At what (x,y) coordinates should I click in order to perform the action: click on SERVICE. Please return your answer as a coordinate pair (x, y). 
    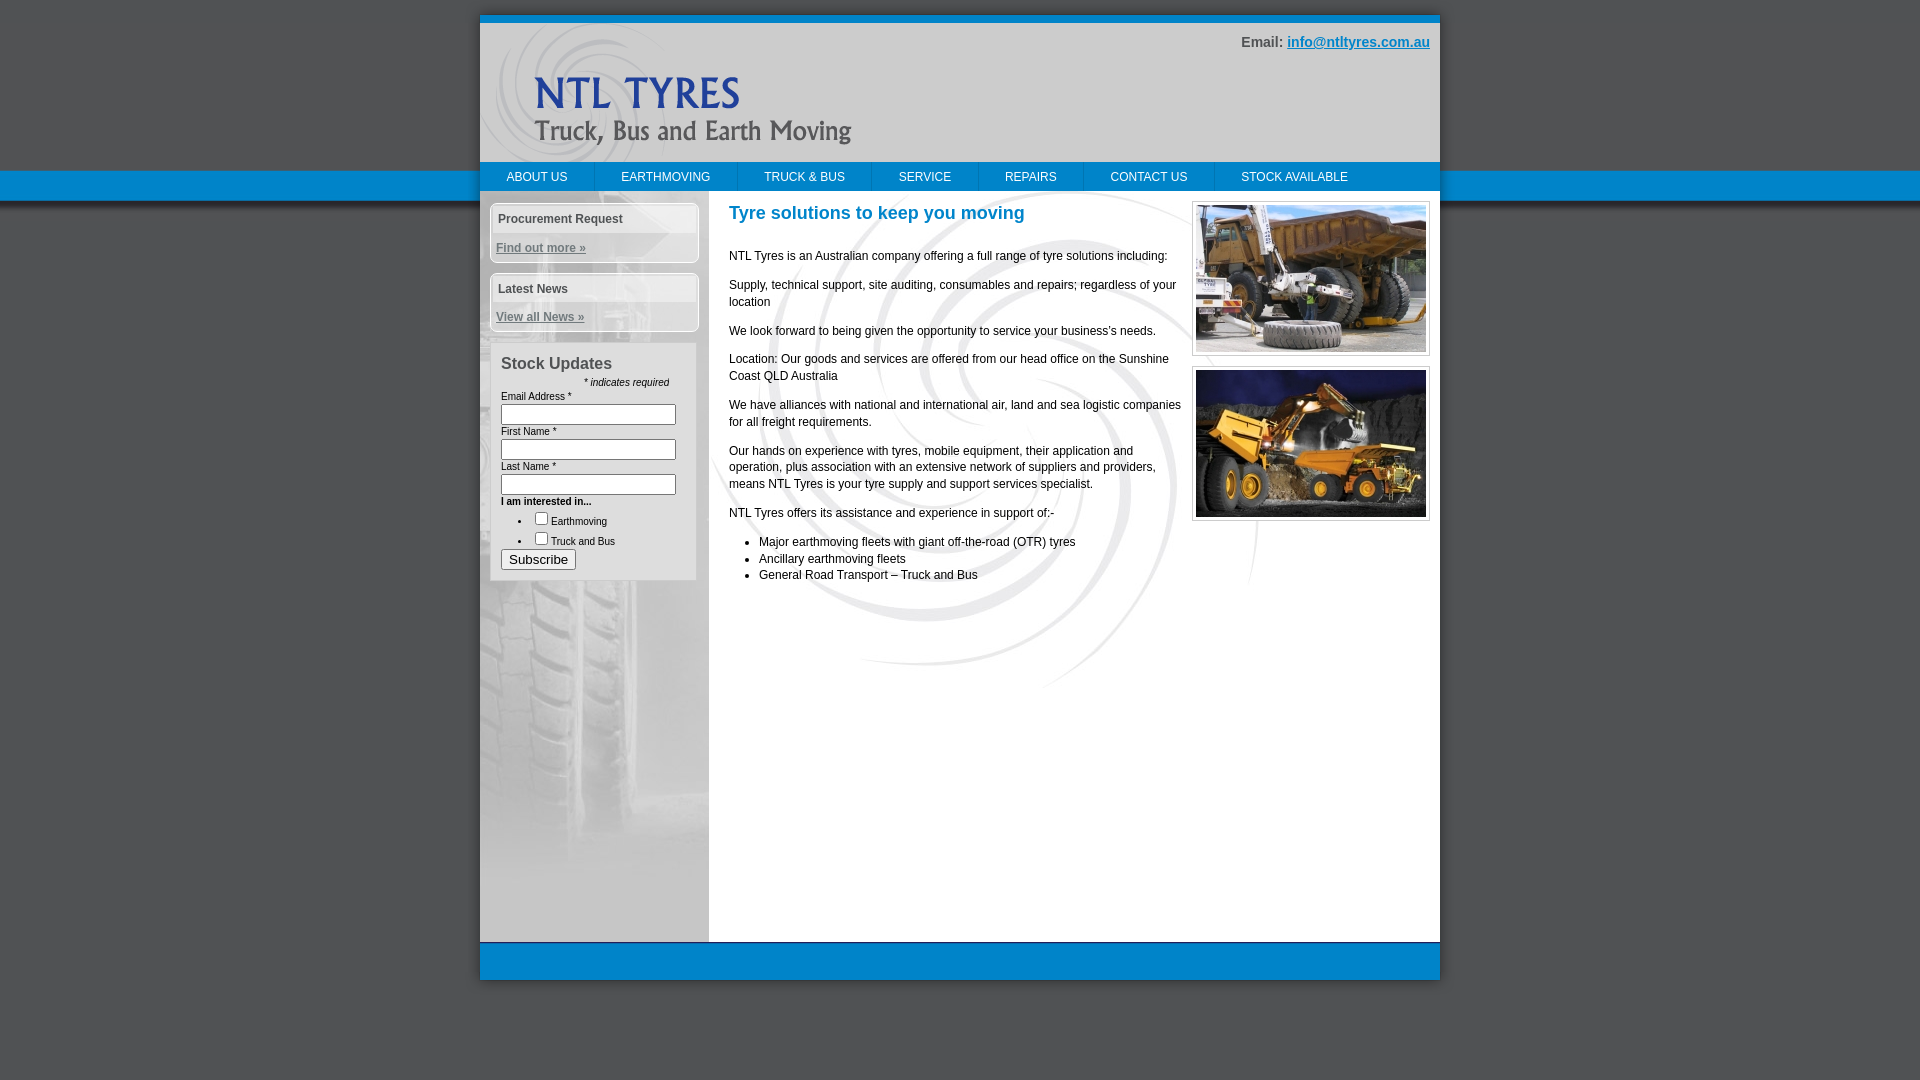
    Looking at the image, I should click on (924, 176).